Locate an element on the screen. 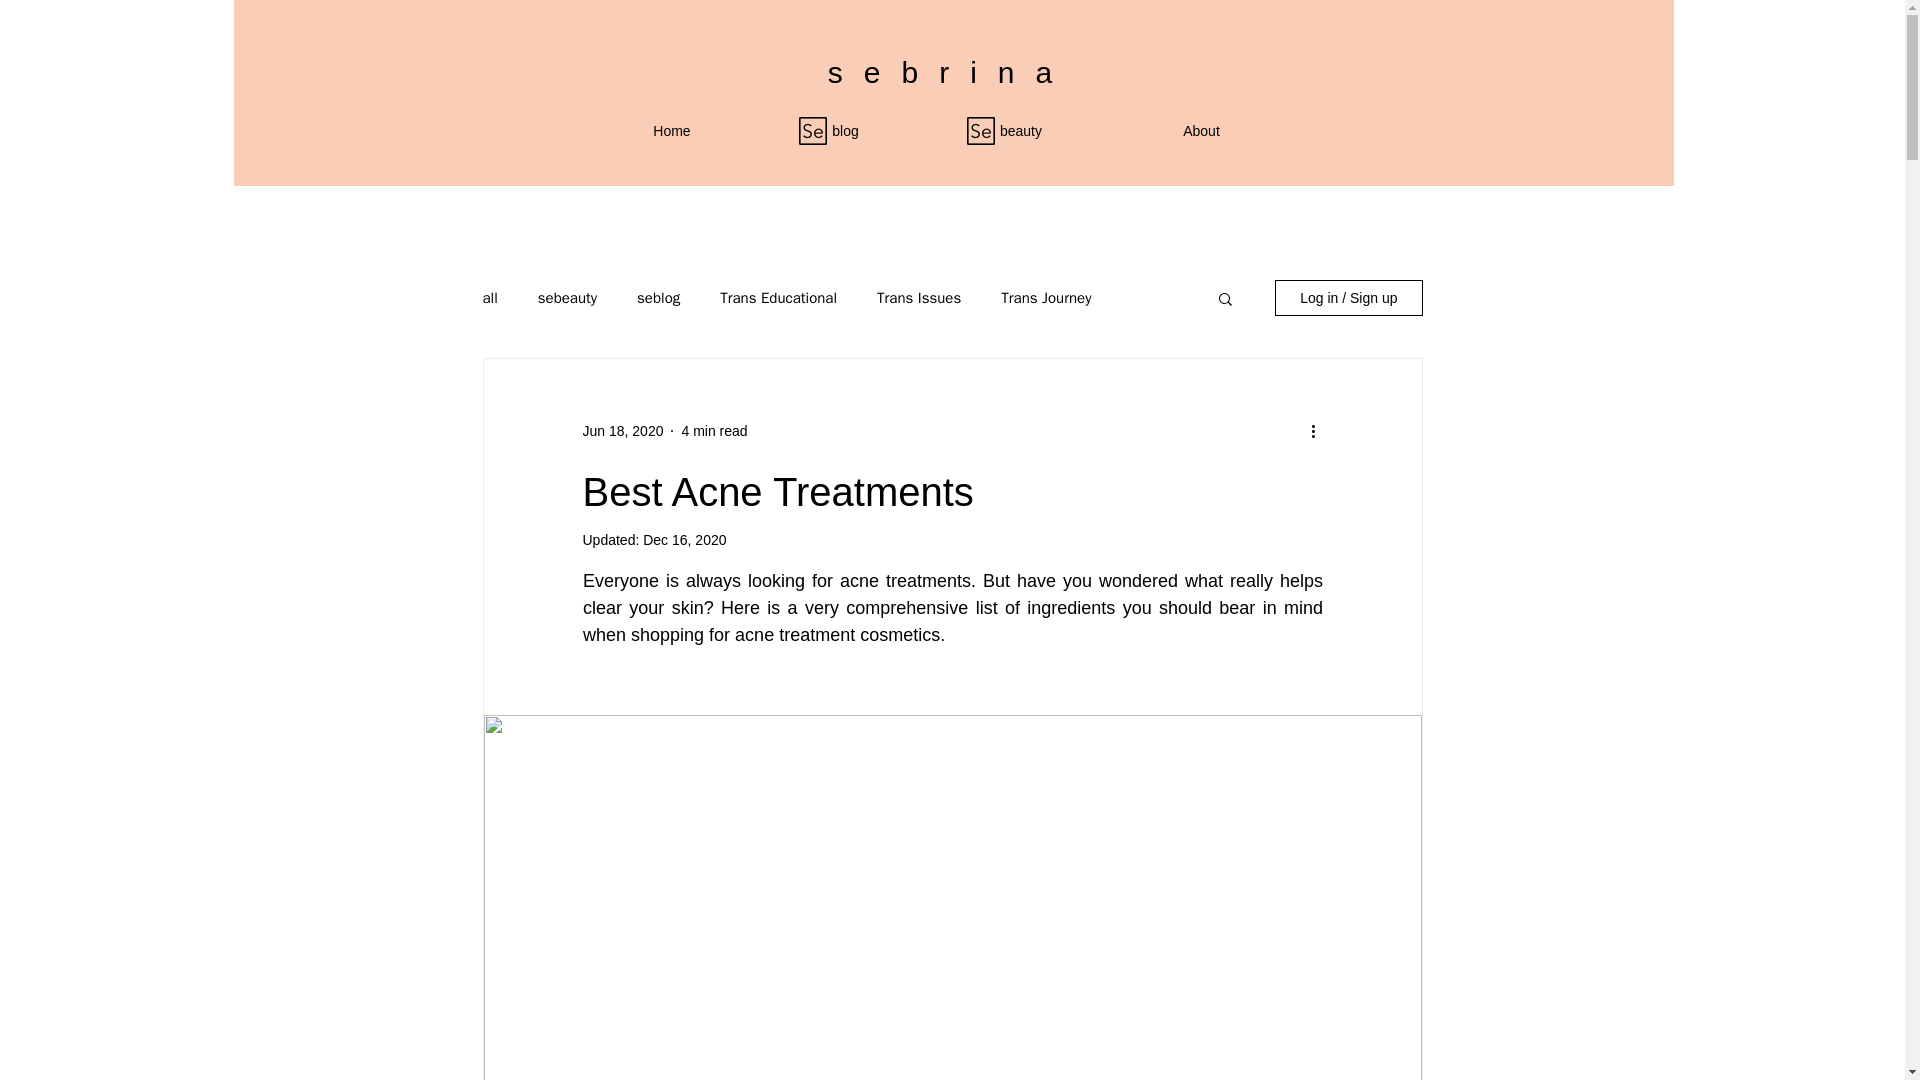 This screenshot has height=1080, width=1920. Trans Educational is located at coordinates (778, 297).